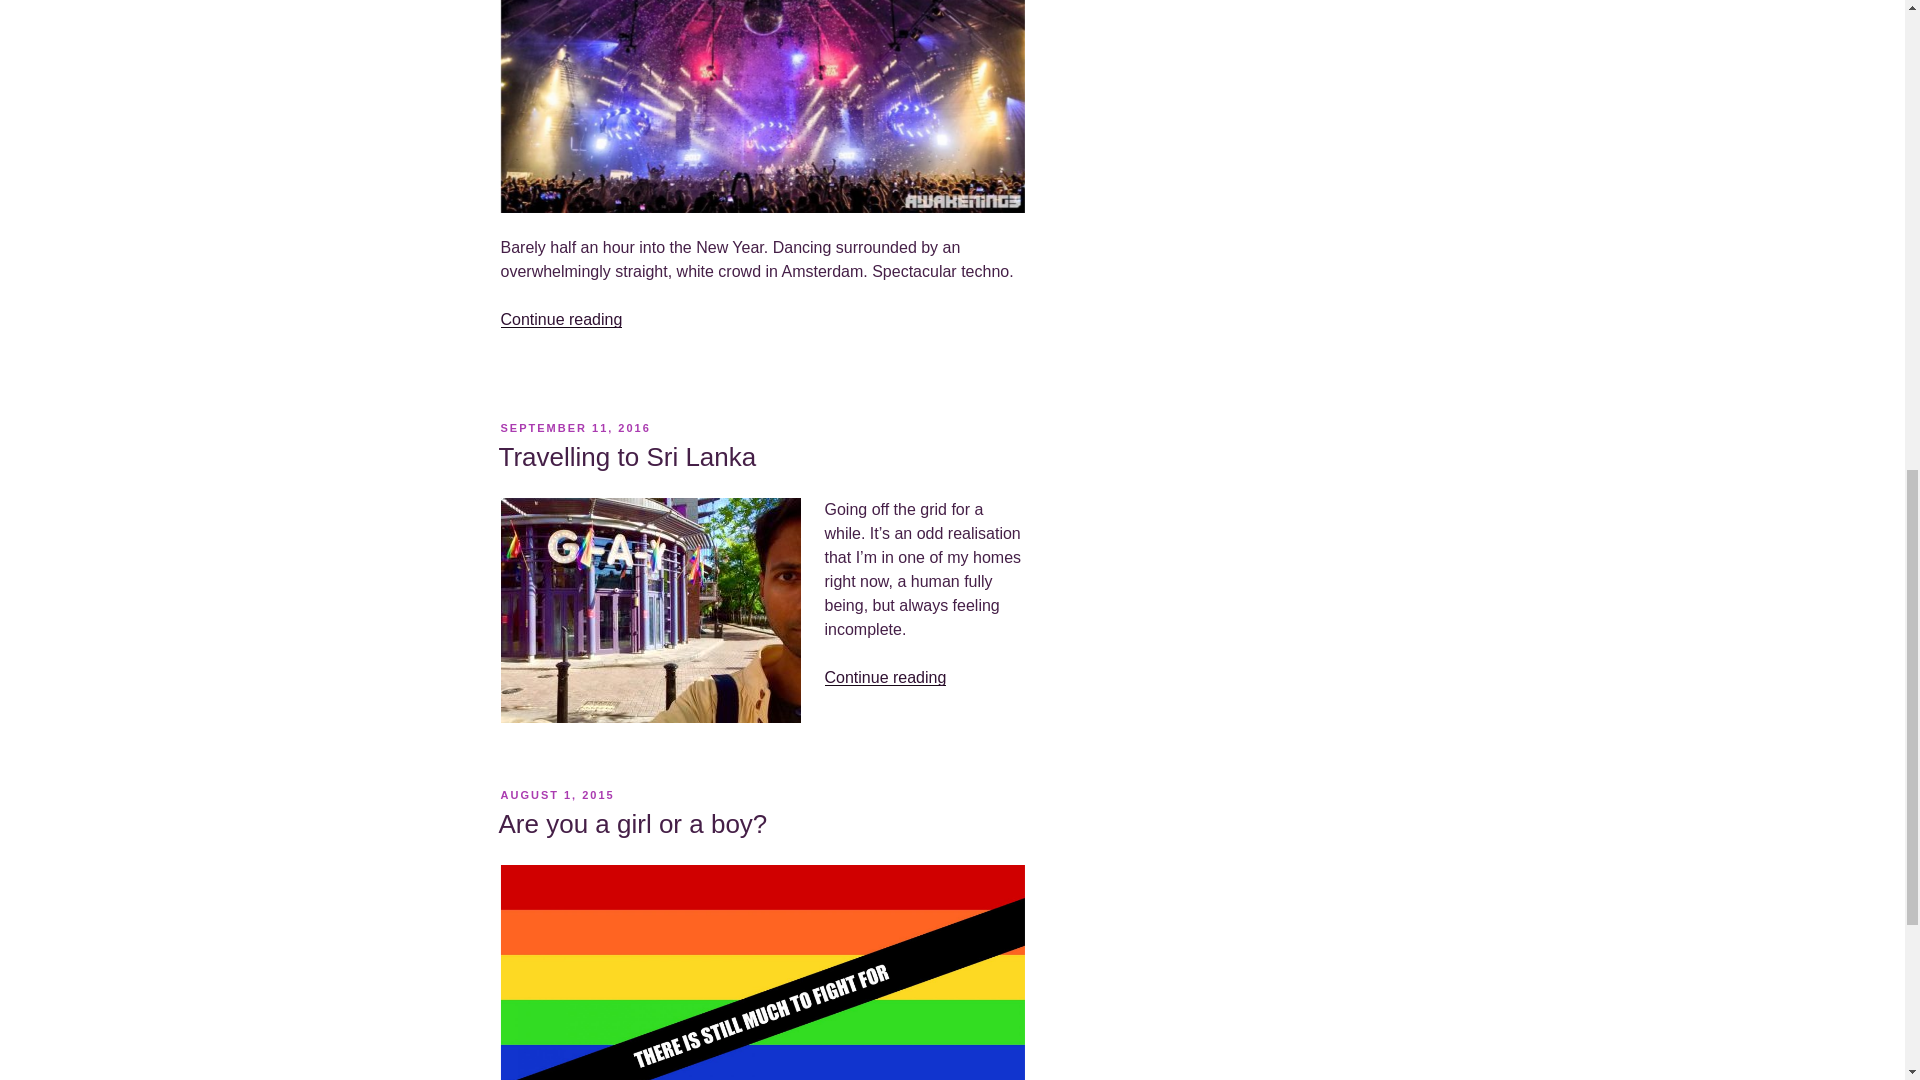 The width and height of the screenshot is (1920, 1080). I want to click on AUGUST 1, 2015, so click(556, 795).